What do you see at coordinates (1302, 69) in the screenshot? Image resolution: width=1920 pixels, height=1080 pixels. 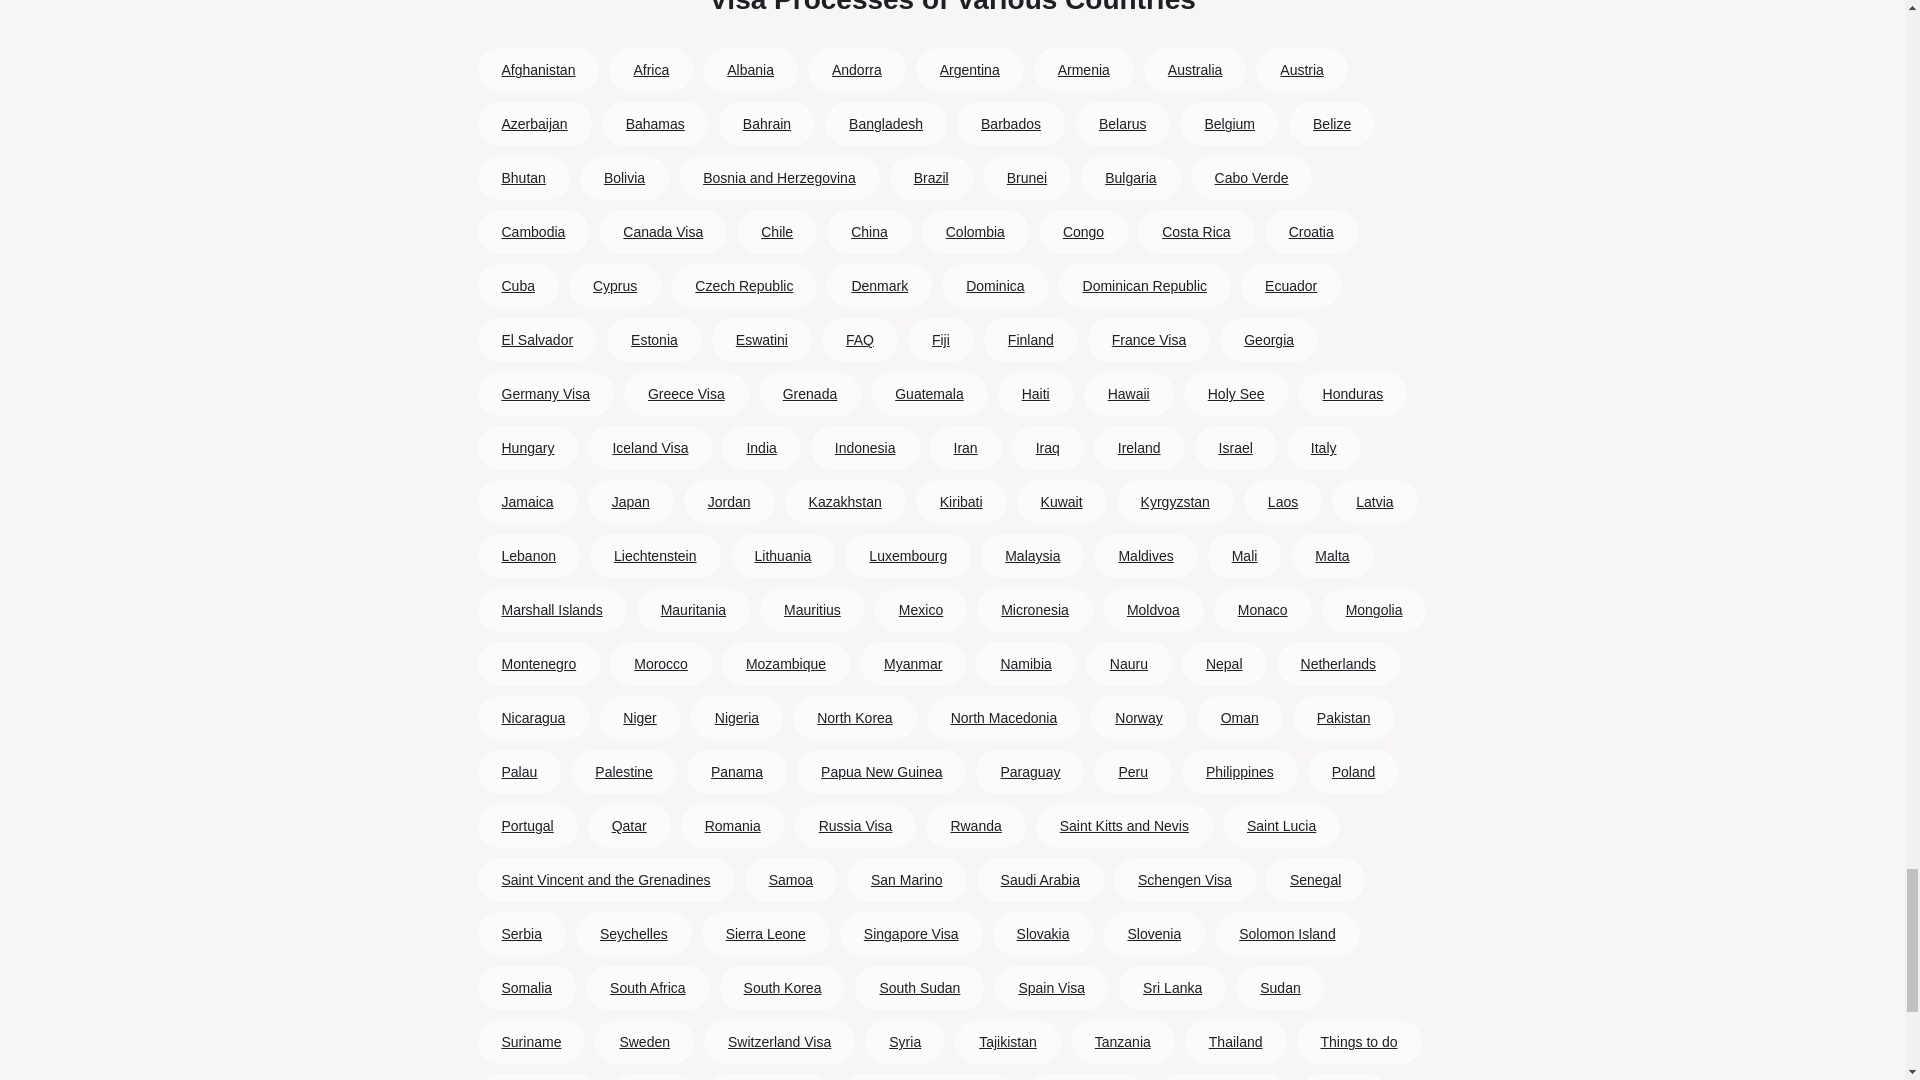 I see `Austria` at bounding box center [1302, 69].